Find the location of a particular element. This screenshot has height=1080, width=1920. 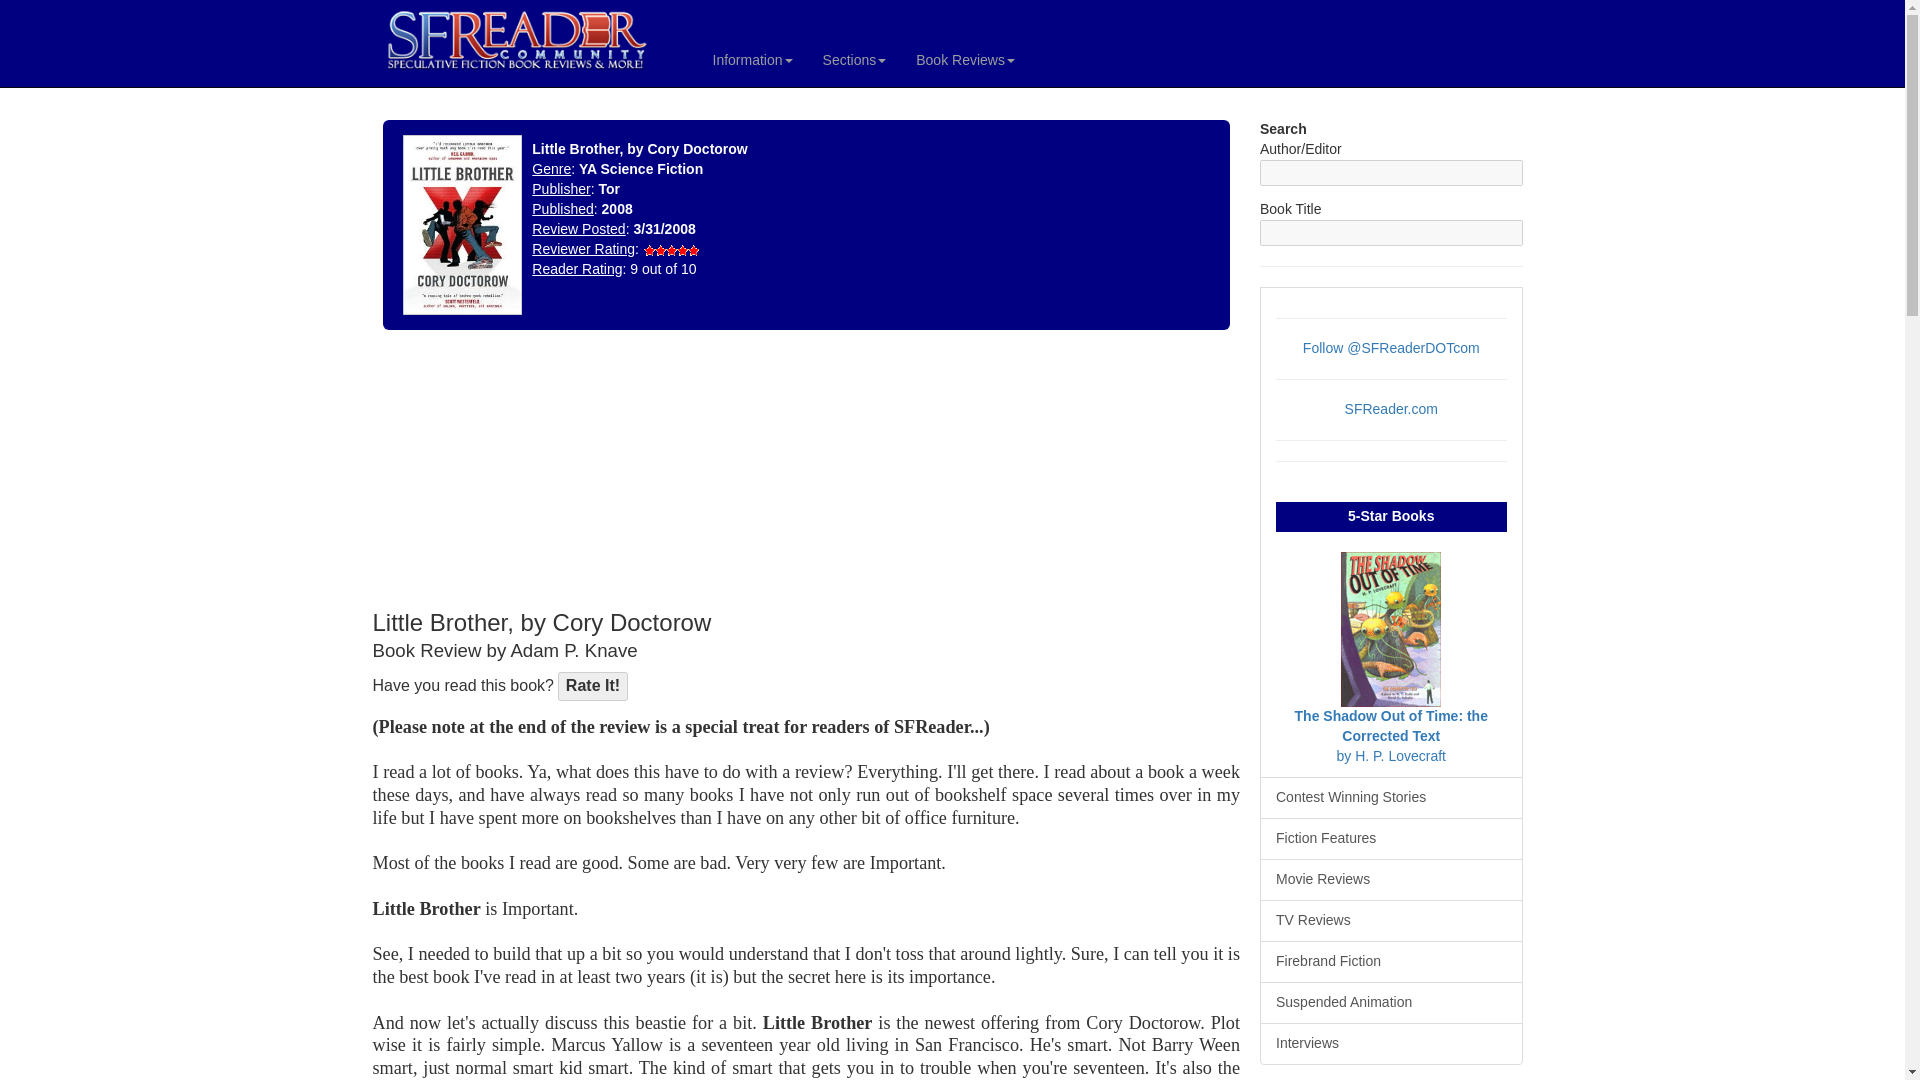

sfreader annual story contest winners is located at coordinates (1390, 797).